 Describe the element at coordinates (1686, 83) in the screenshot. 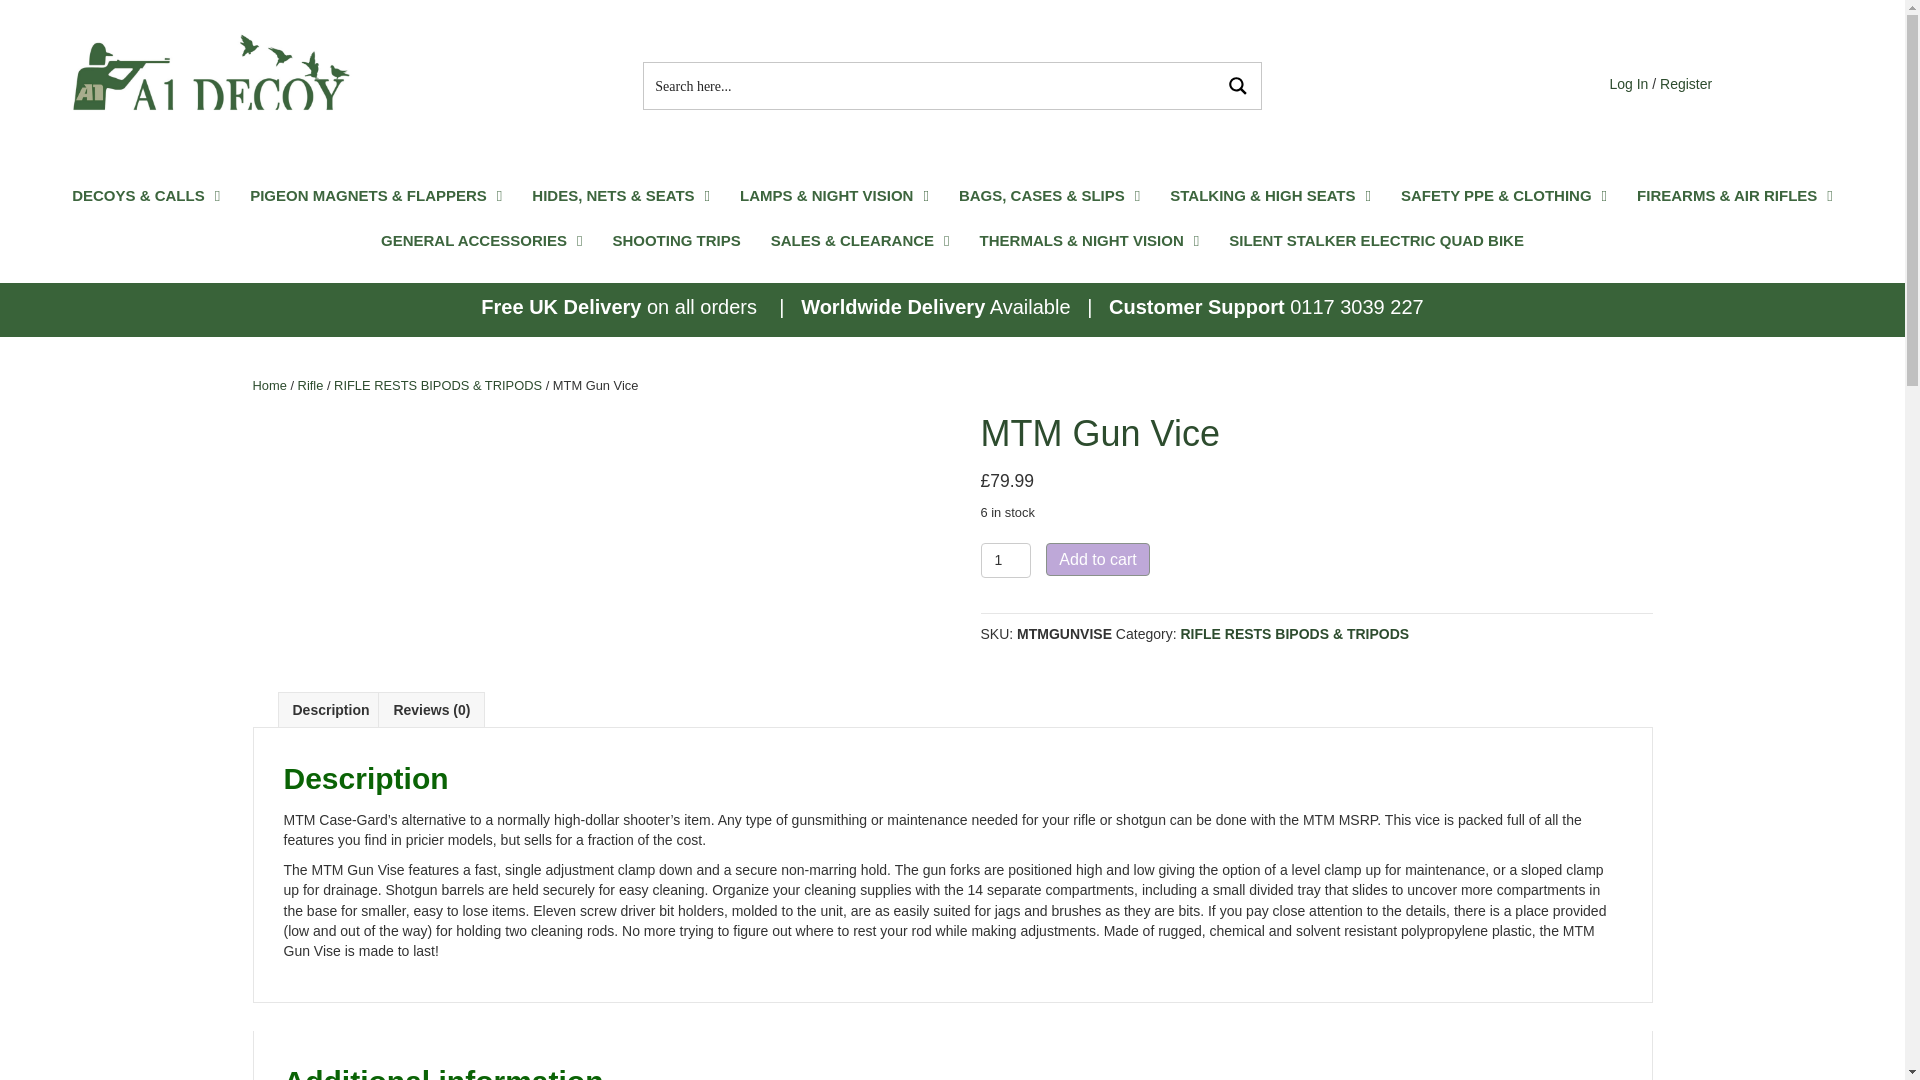

I see `Register` at that location.